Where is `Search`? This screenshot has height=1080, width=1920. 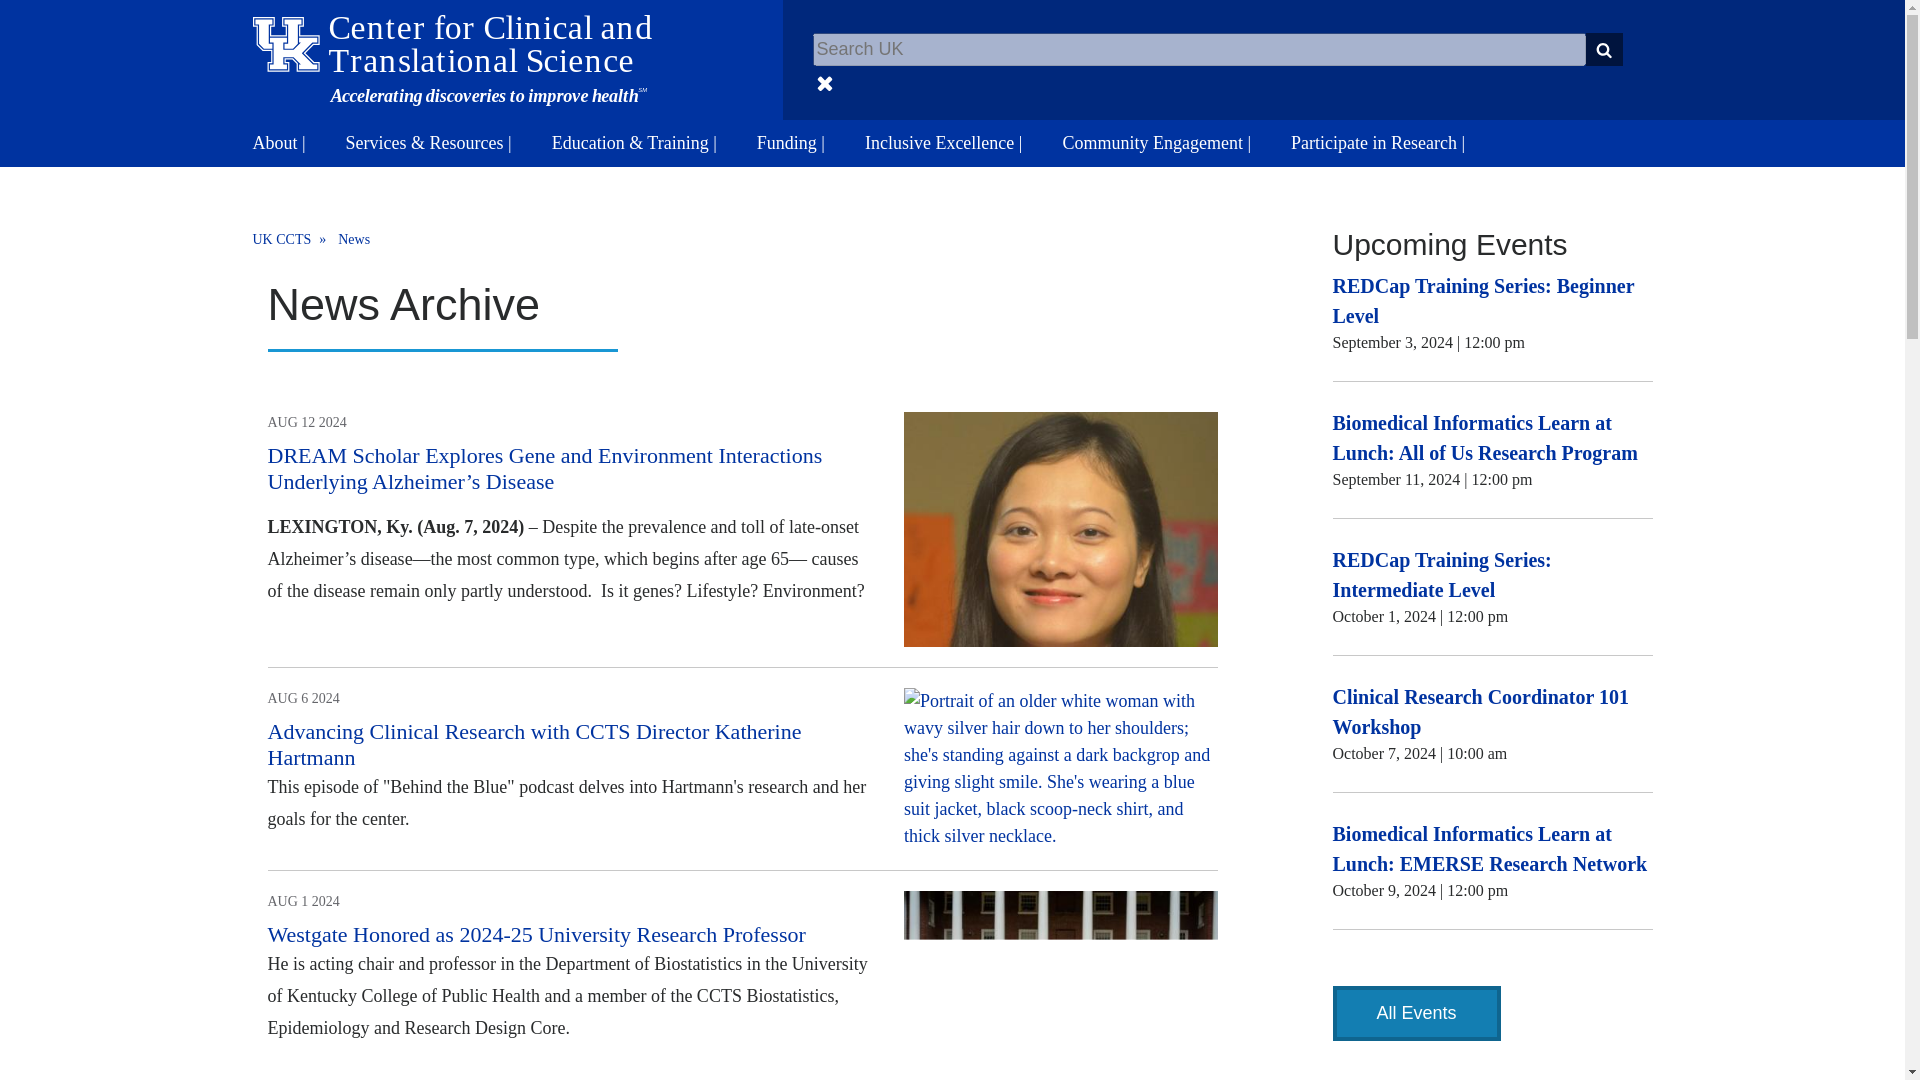 Search is located at coordinates (1604, 49).